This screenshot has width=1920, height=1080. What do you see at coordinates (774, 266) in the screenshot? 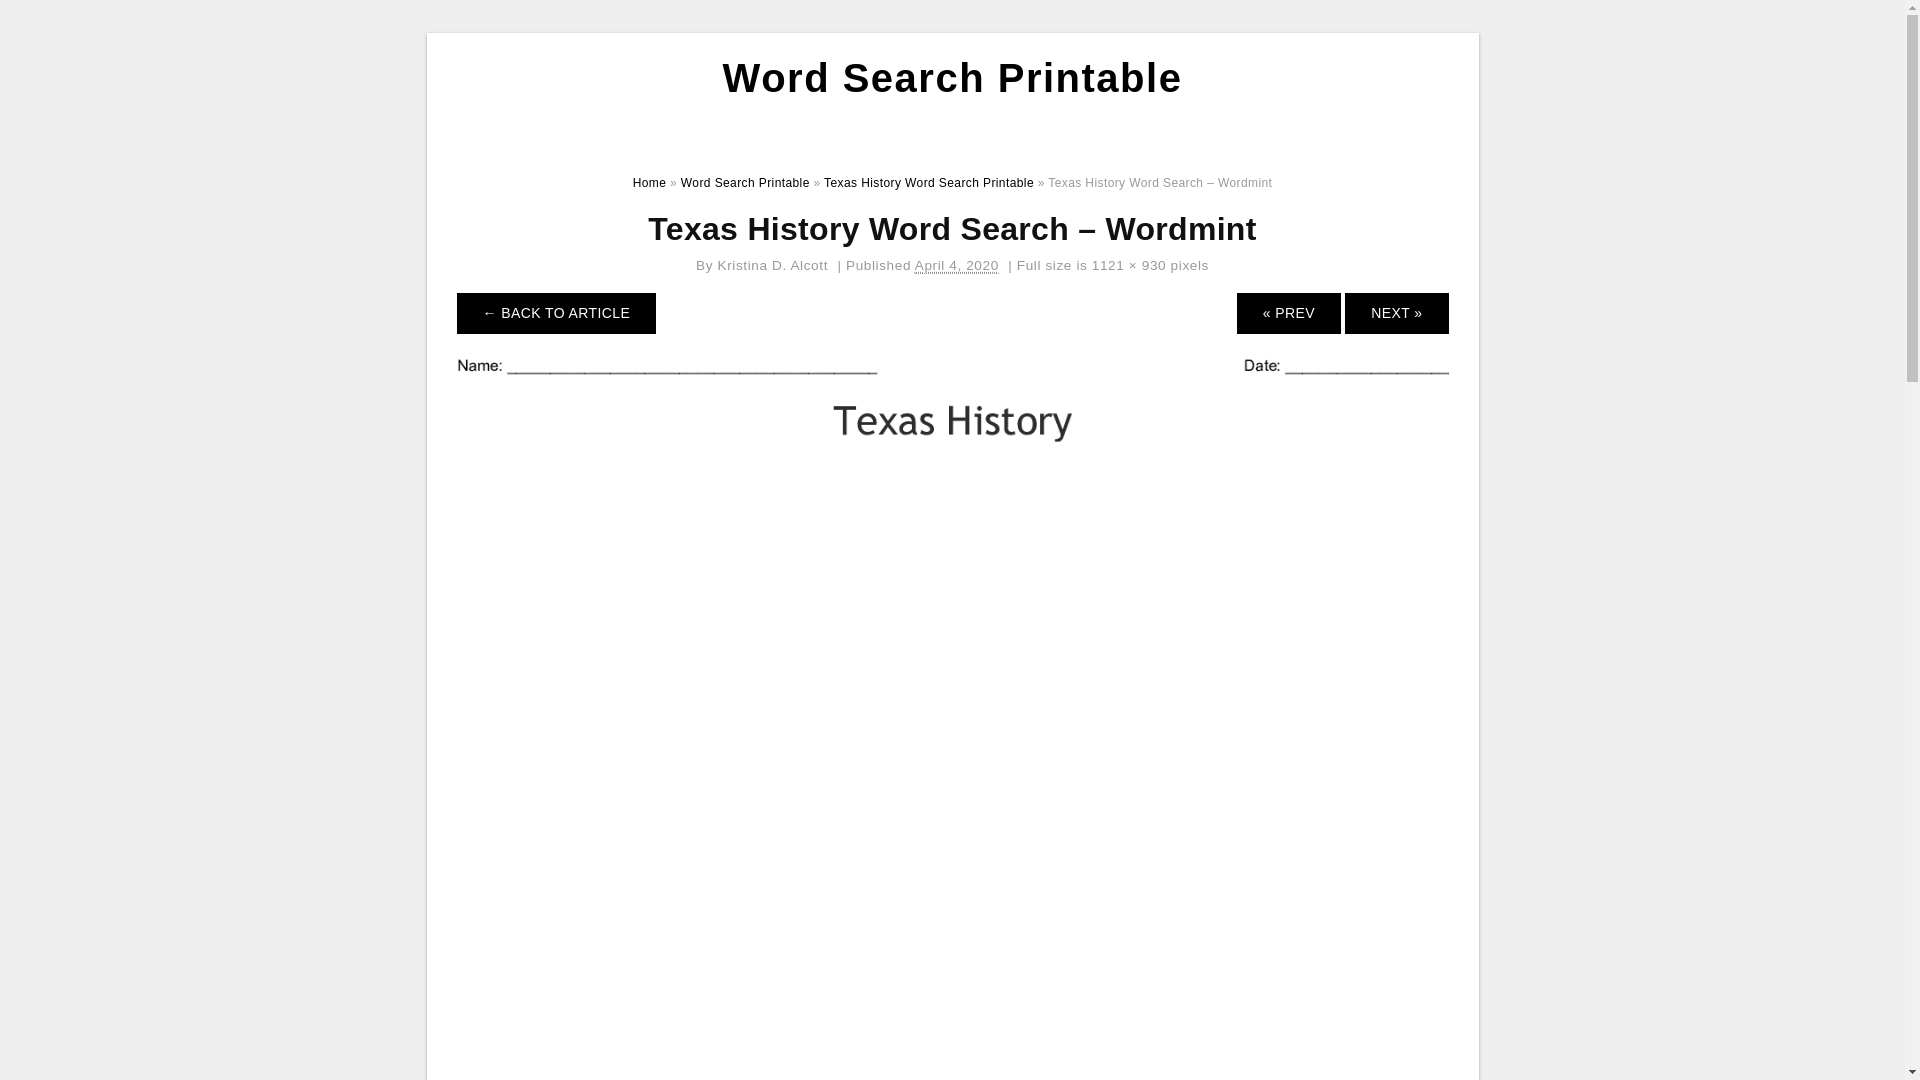
I see `View all posts by Kristina D. Alcott` at bounding box center [774, 266].